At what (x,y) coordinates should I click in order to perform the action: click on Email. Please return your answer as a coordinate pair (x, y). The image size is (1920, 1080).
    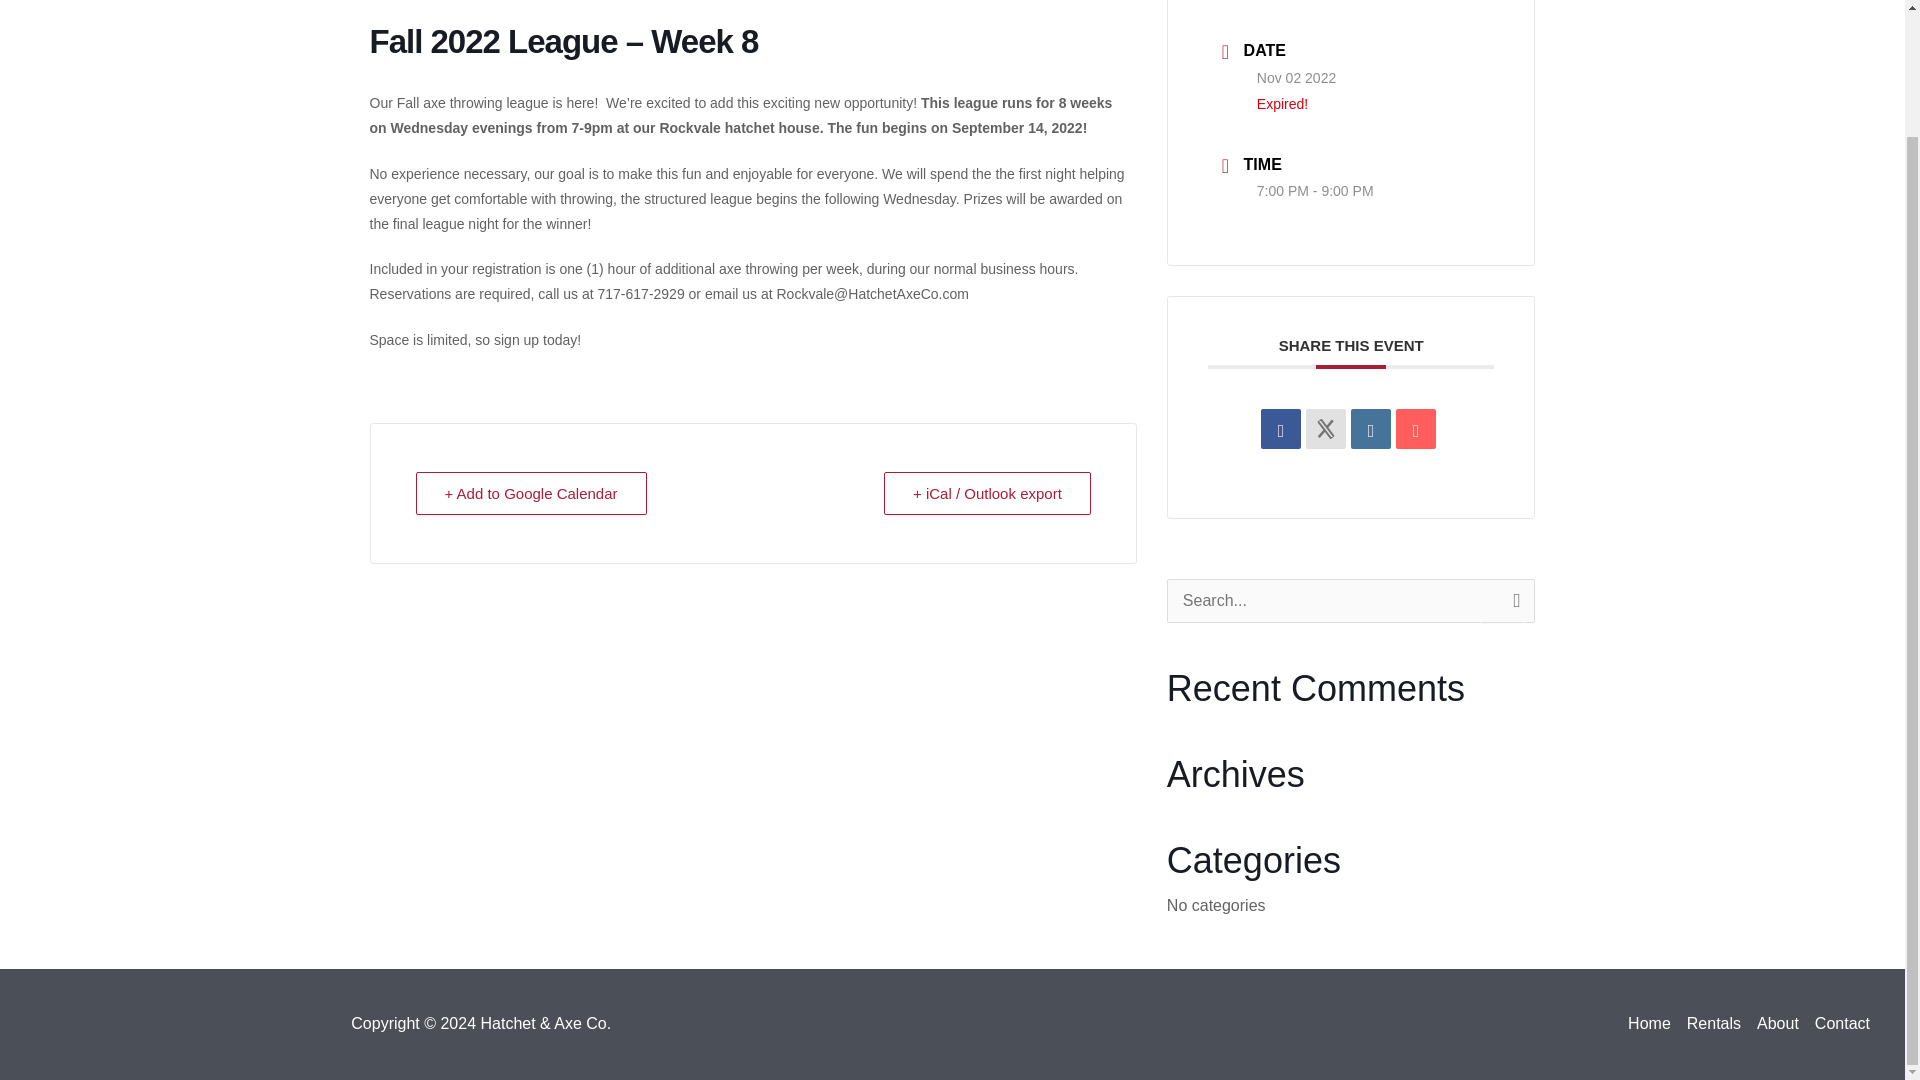
    Looking at the image, I should click on (1416, 429).